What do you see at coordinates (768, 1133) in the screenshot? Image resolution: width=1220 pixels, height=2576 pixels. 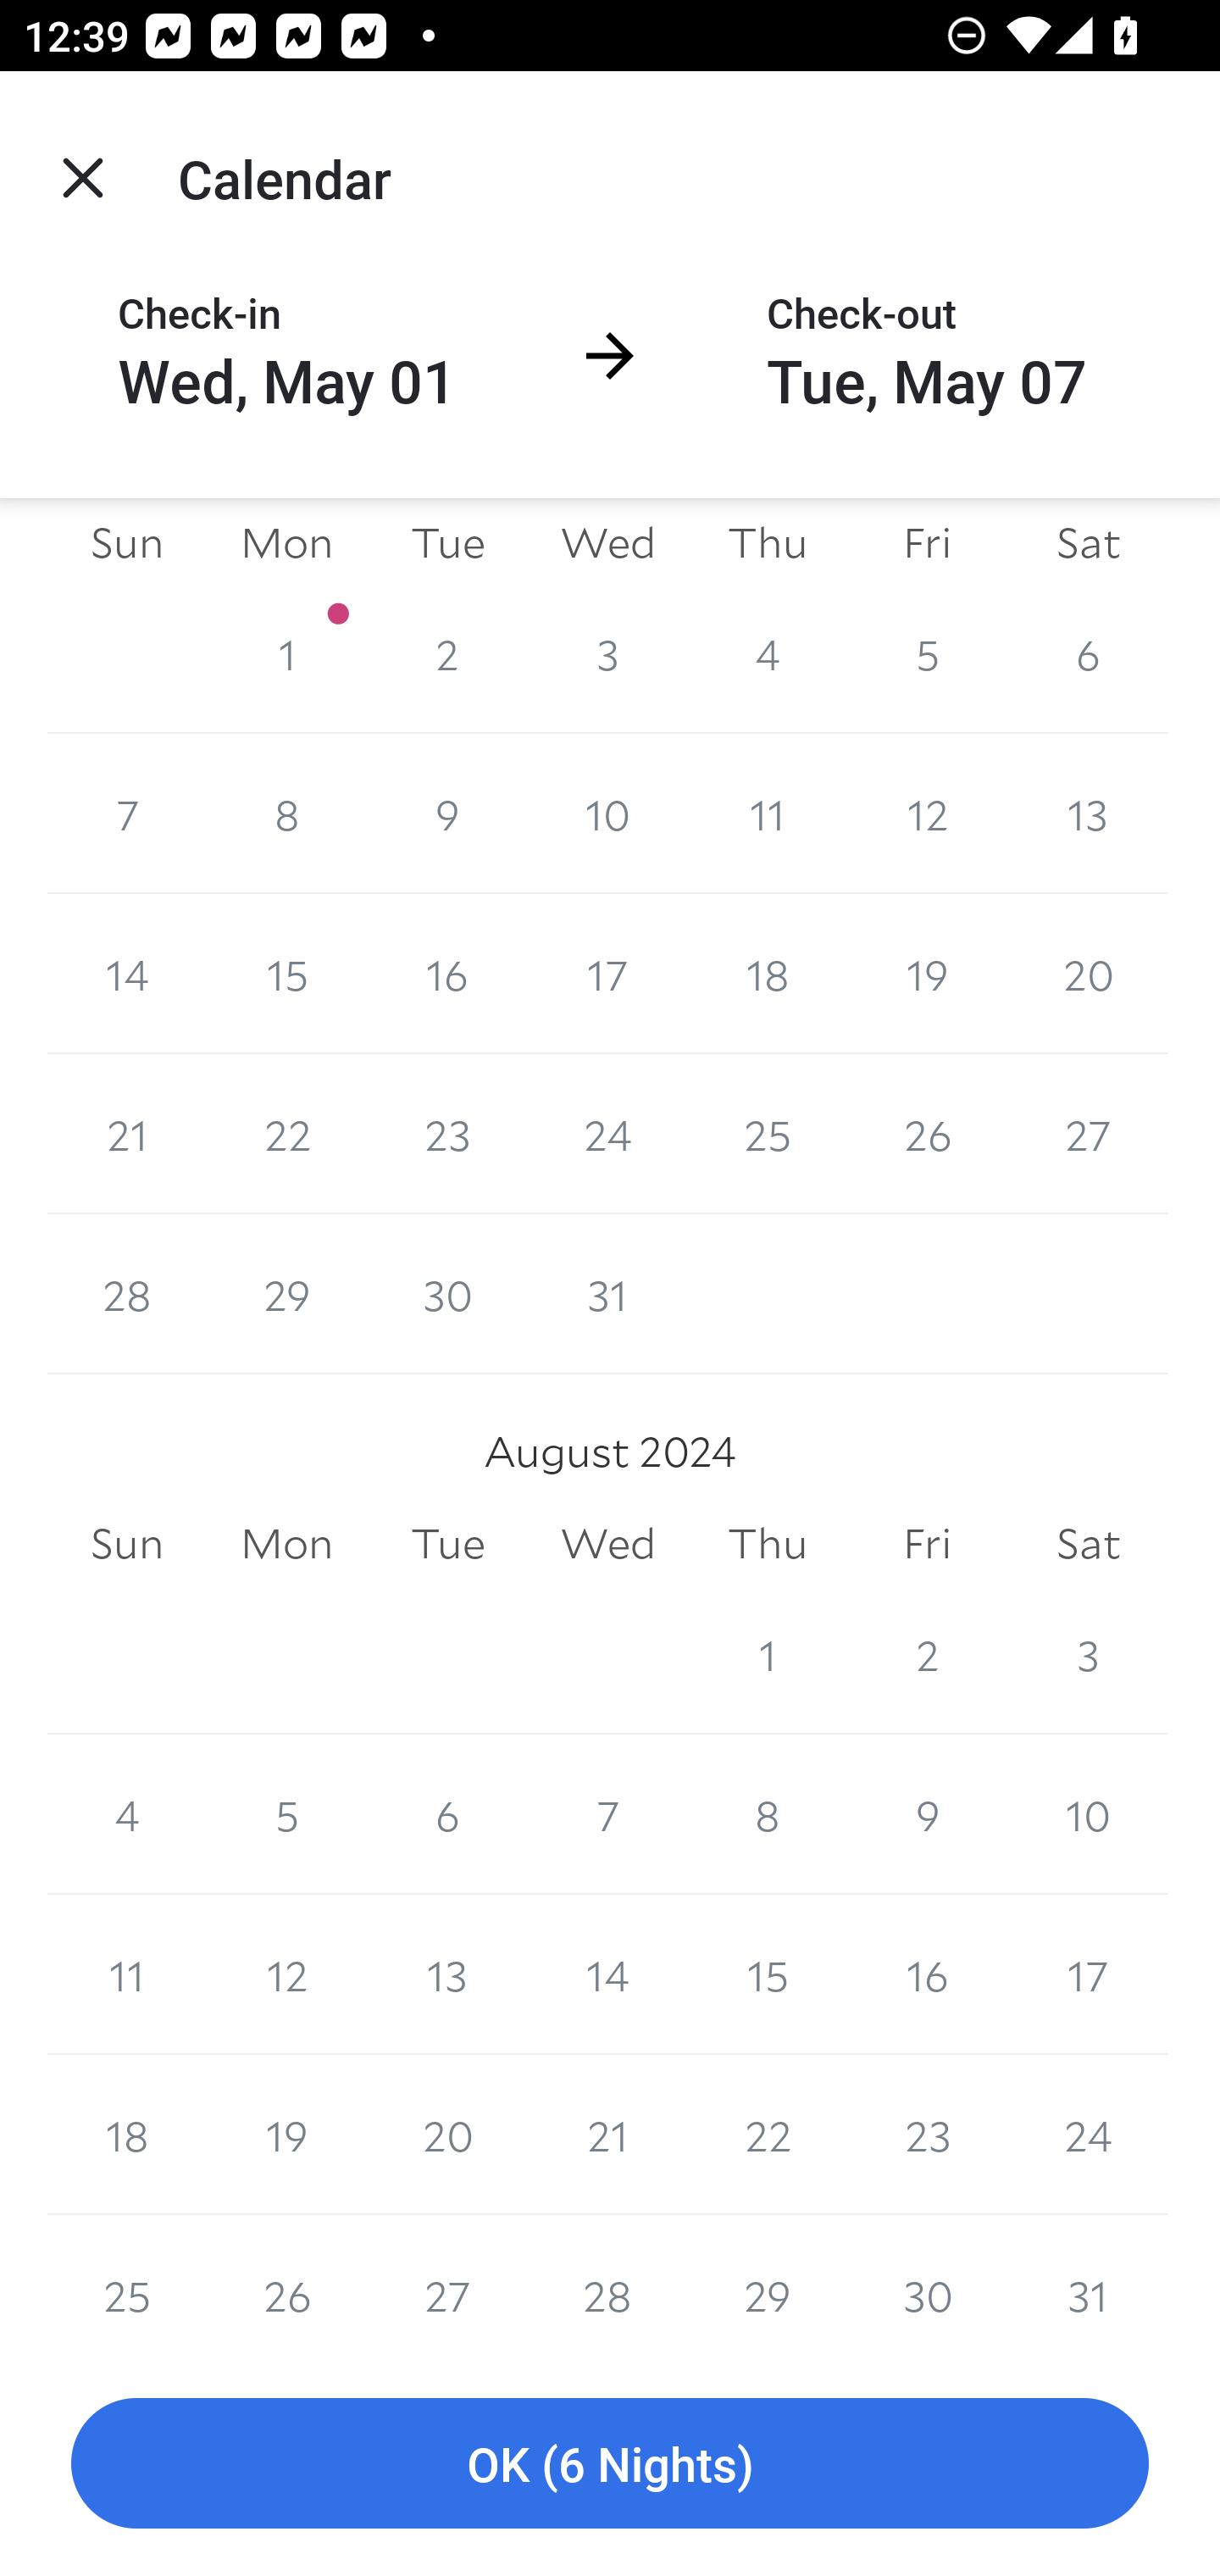 I see `25 25 July 2024` at bounding box center [768, 1133].